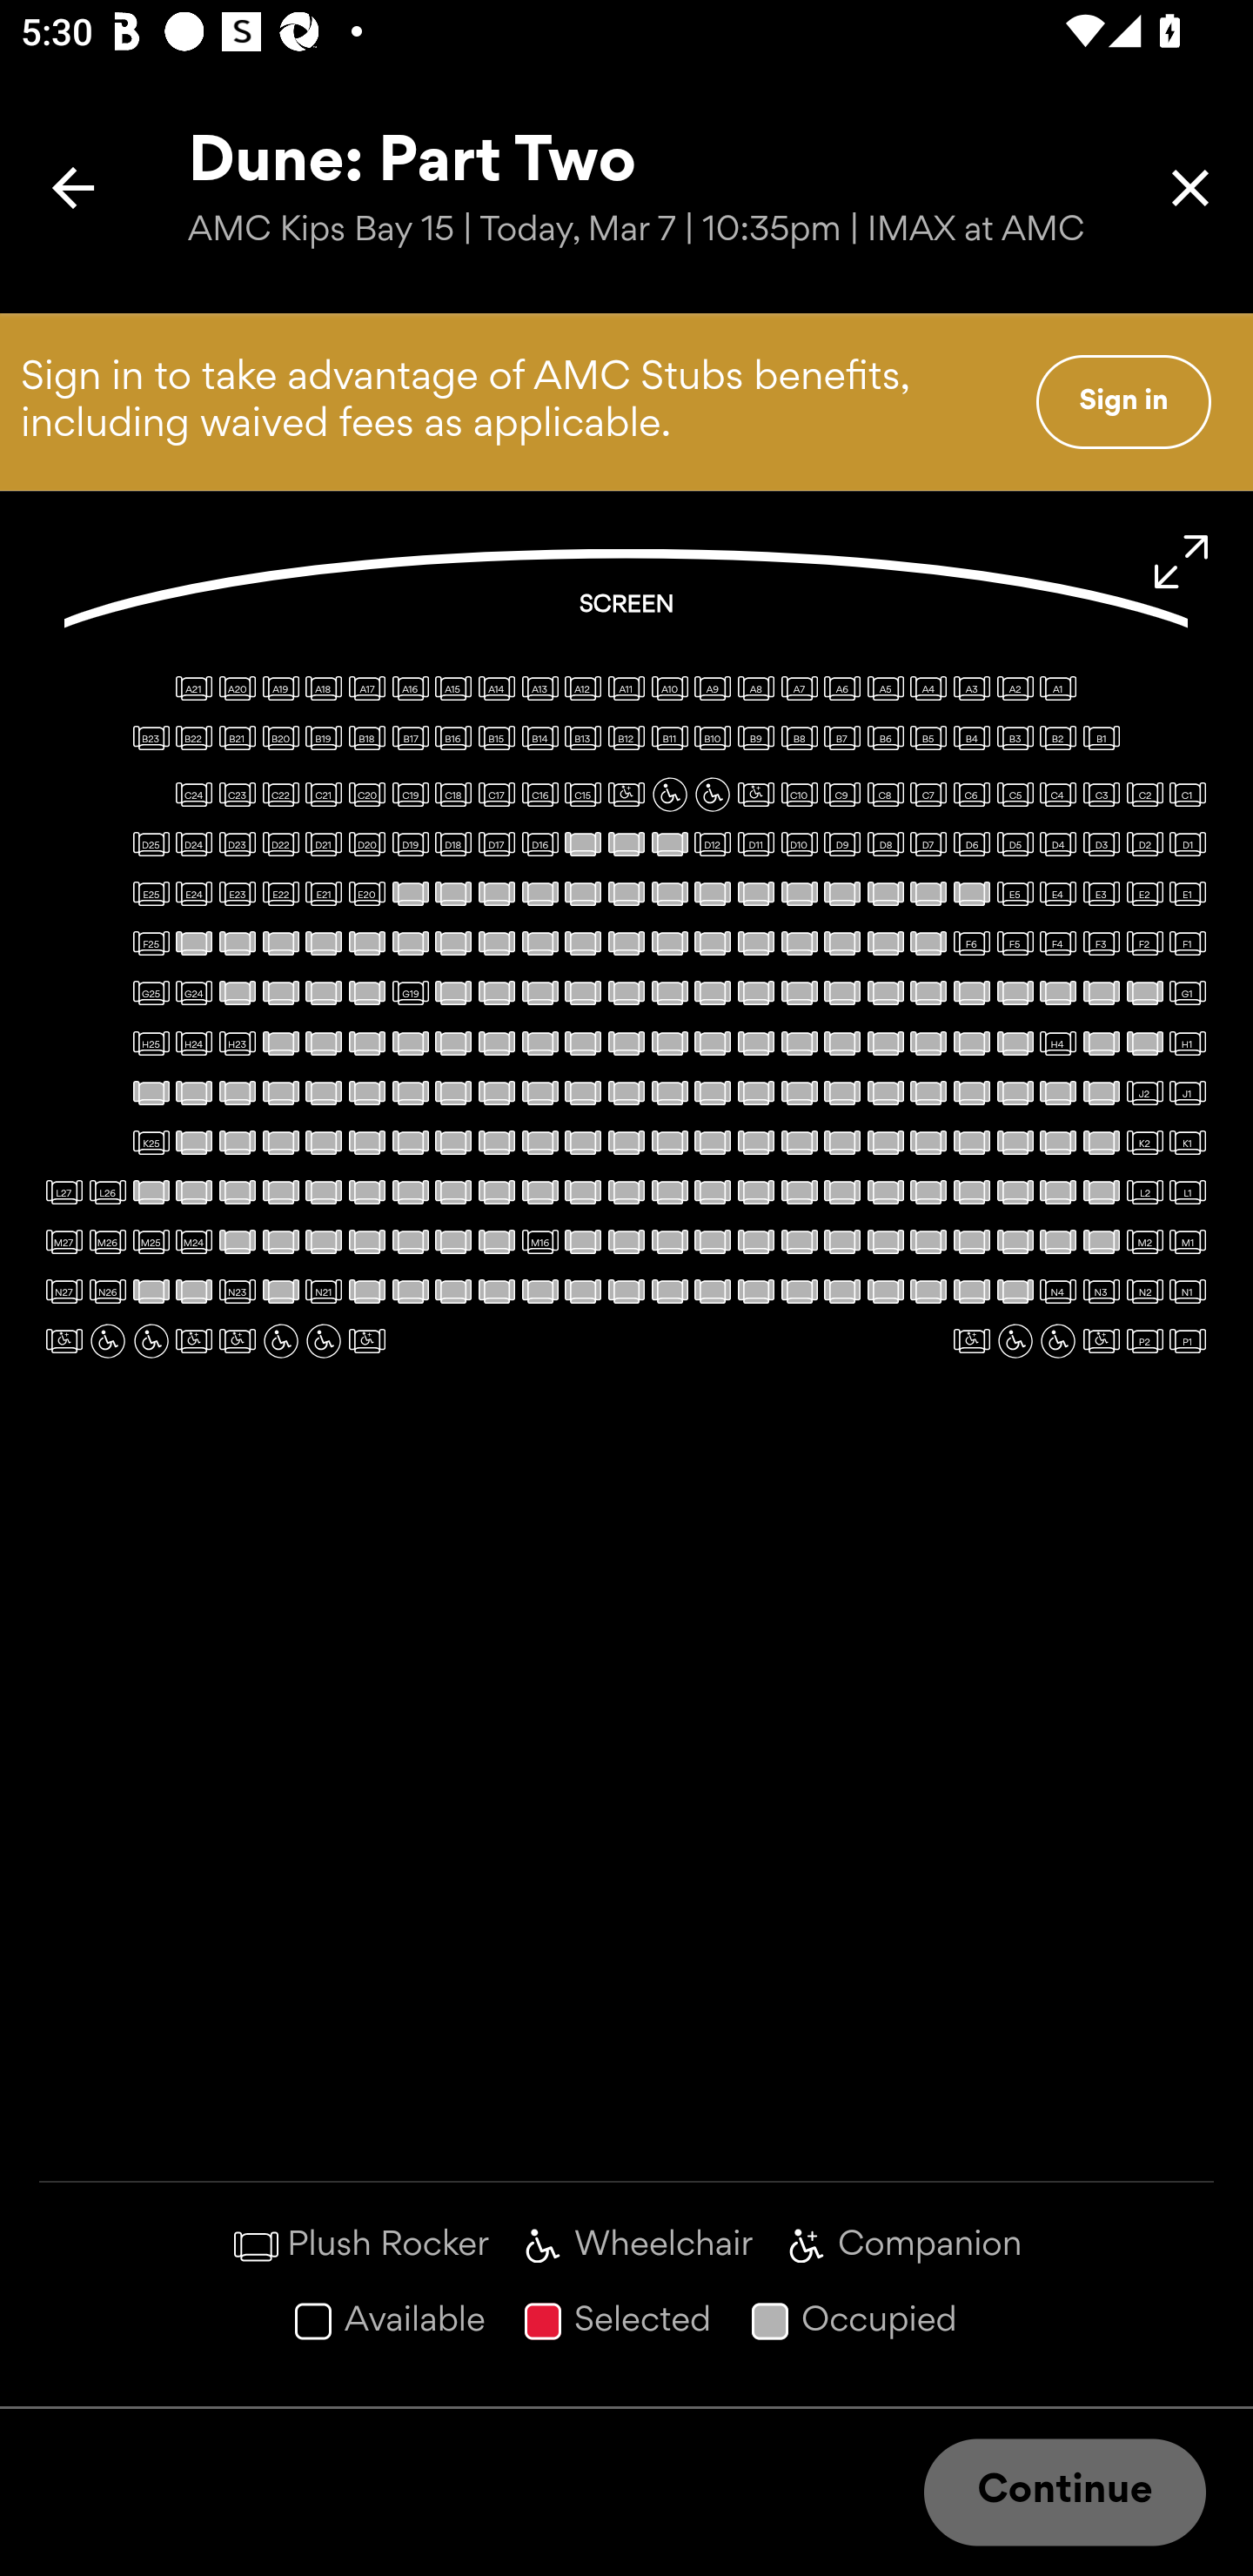  Describe the element at coordinates (193, 688) in the screenshot. I see `A21, Regular seat, available` at that location.